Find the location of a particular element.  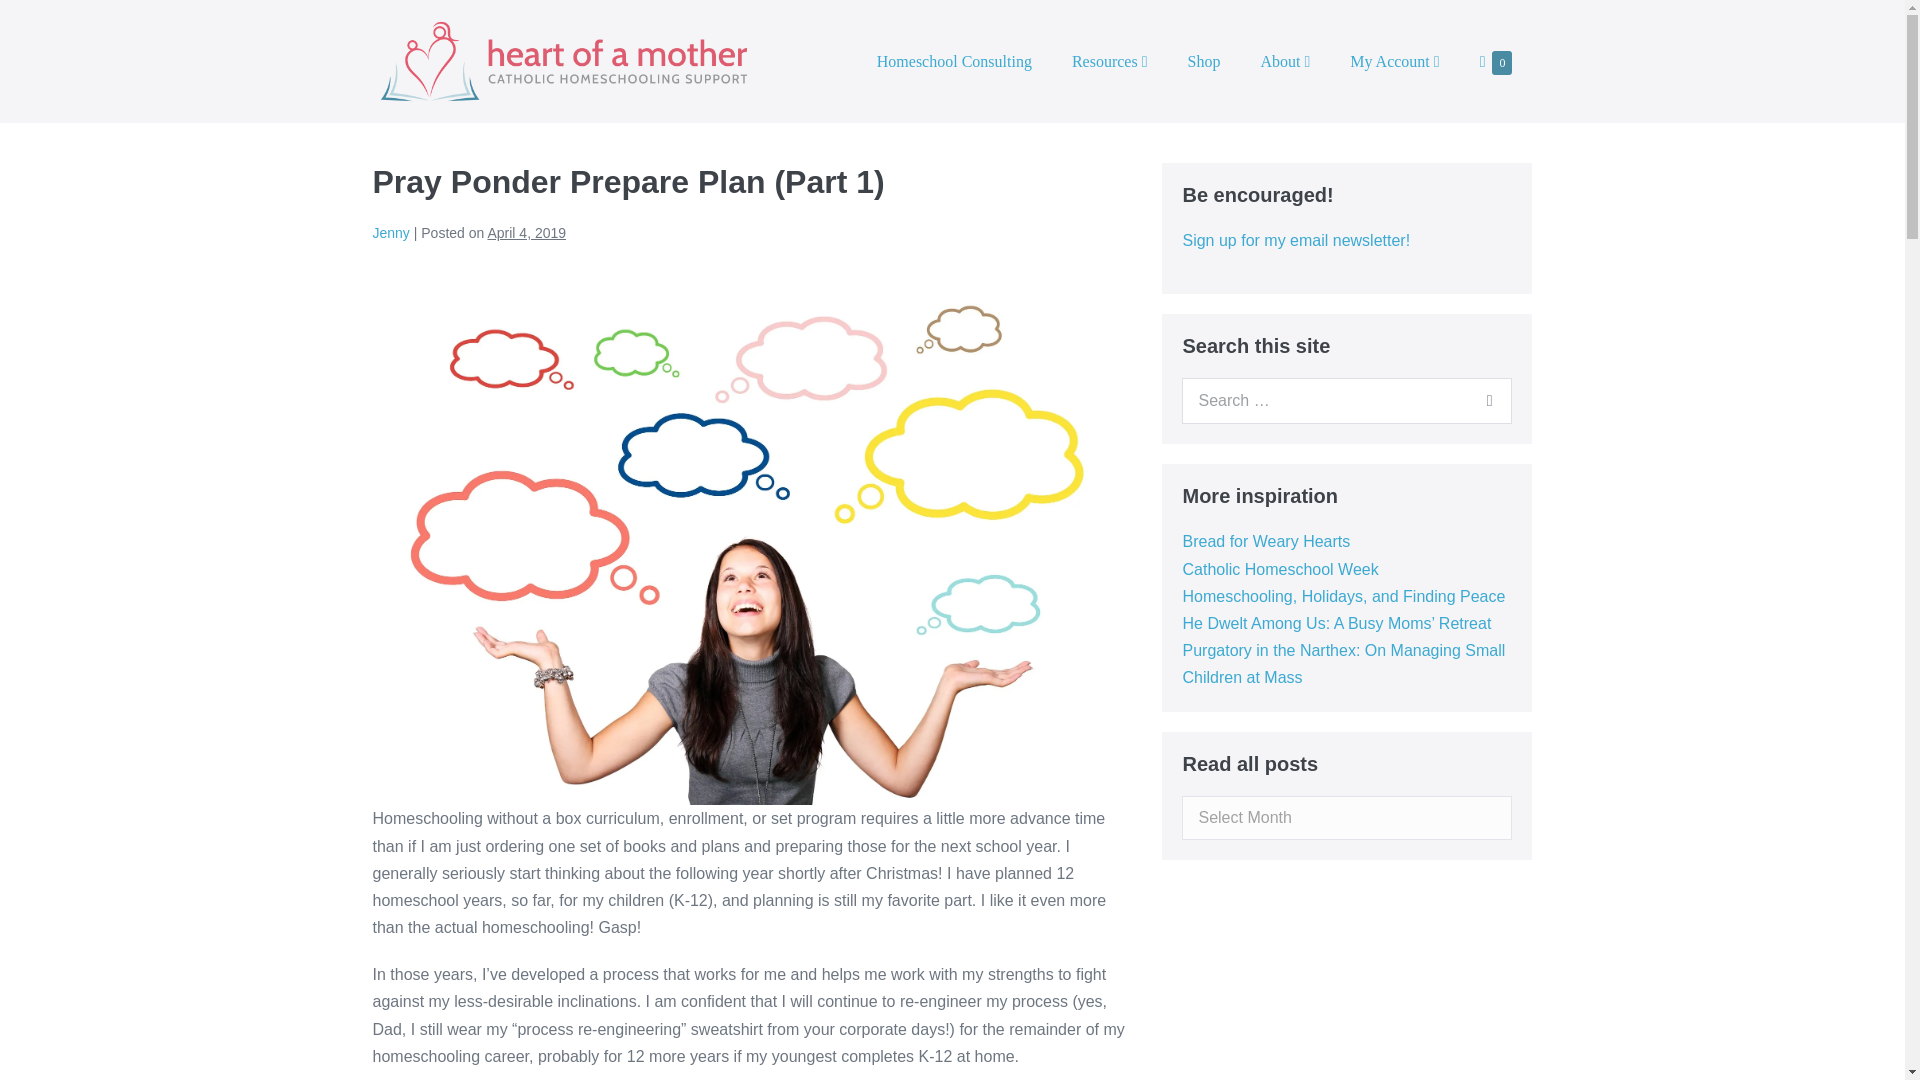

About is located at coordinates (1285, 61).